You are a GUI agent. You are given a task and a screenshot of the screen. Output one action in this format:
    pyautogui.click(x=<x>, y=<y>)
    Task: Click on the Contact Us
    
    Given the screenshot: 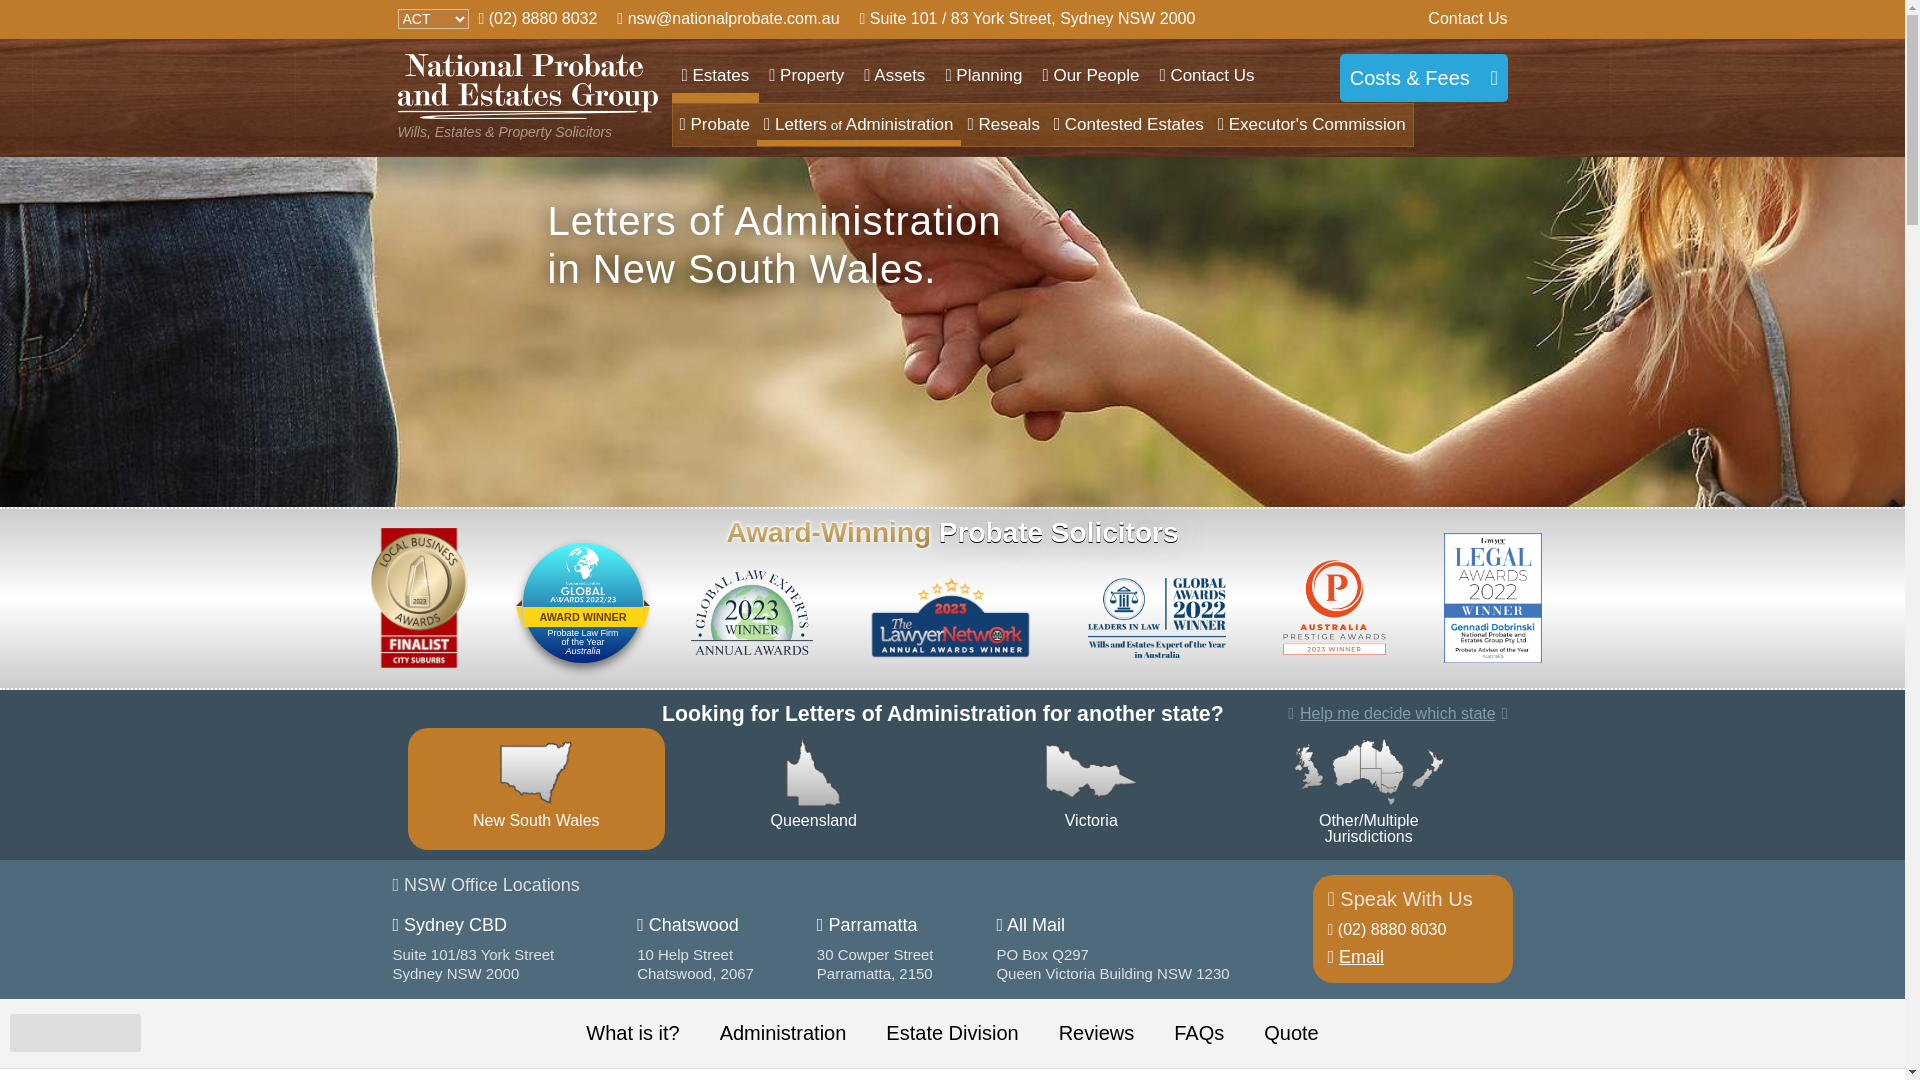 What is the action you would take?
    pyautogui.click(x=1206, y=76)
    